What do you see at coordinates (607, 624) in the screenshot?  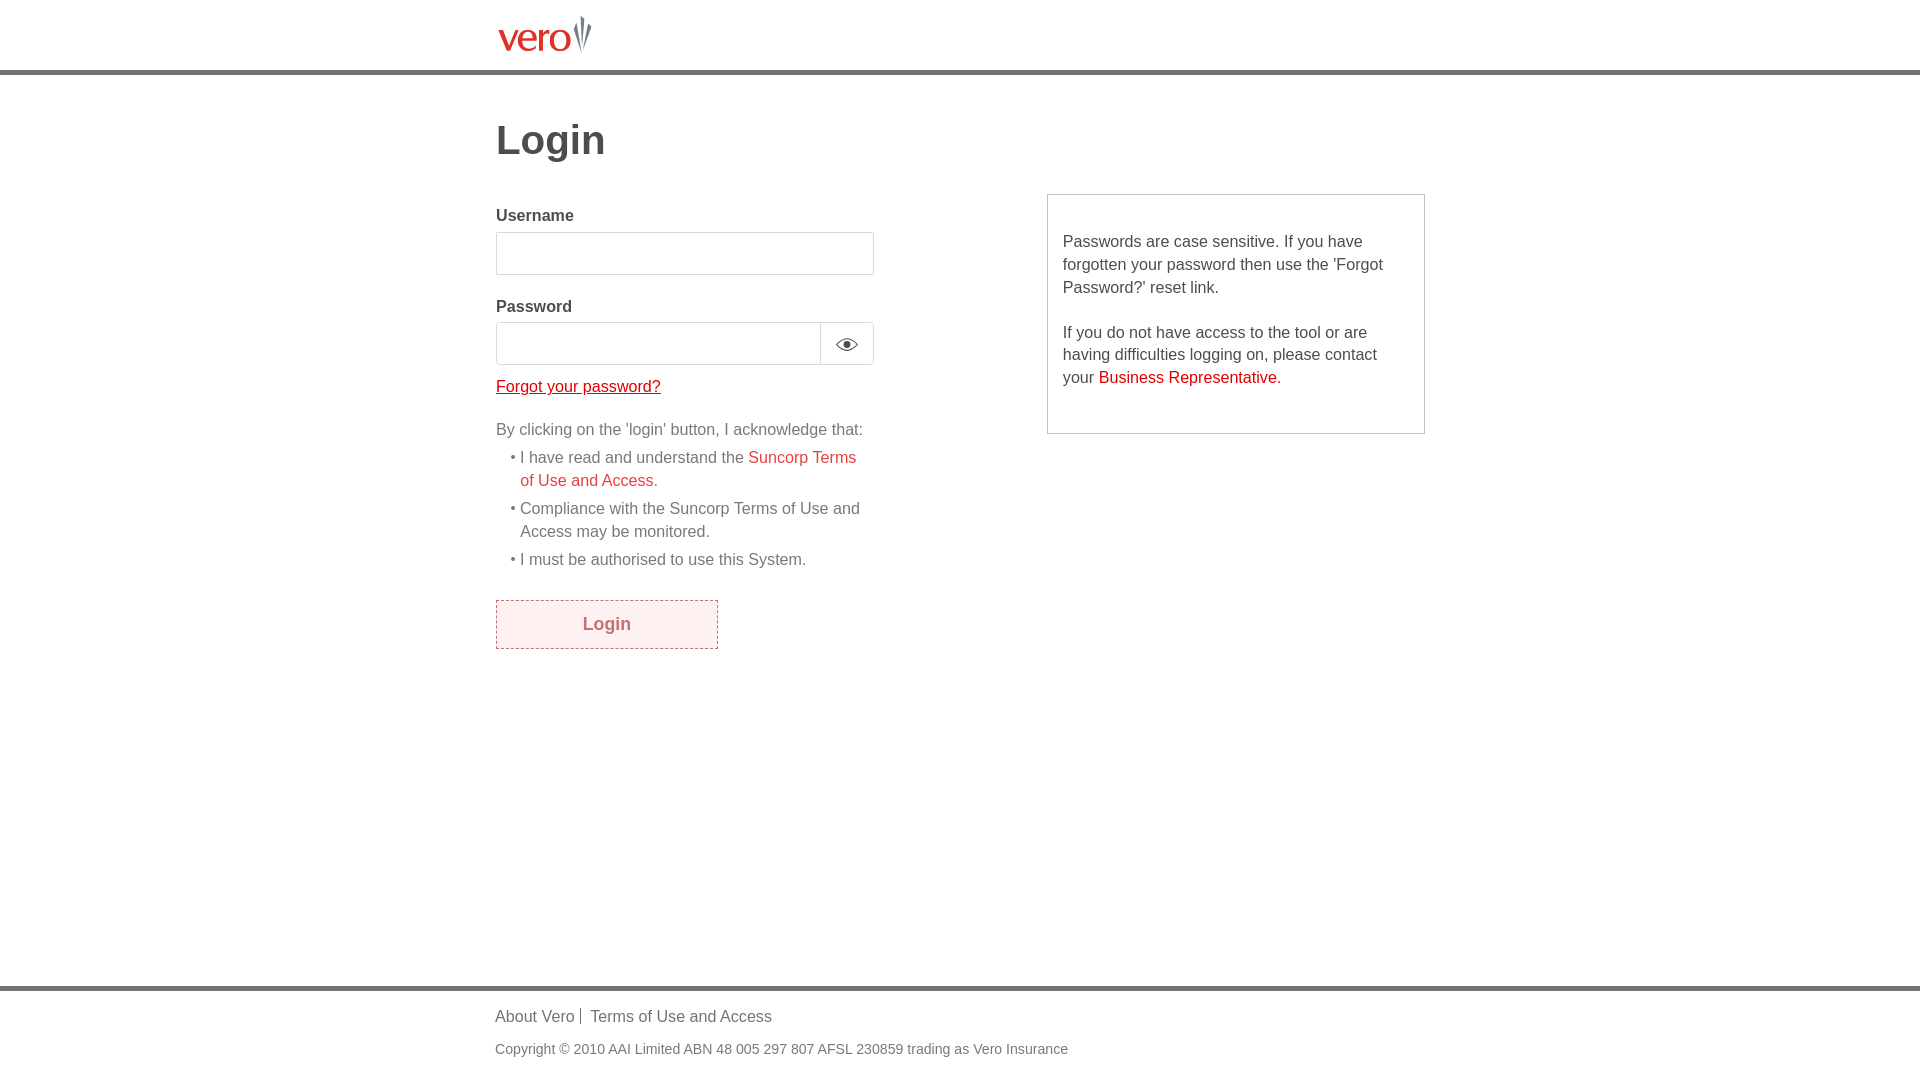 I see `Login` at bounding box center [607, 624].